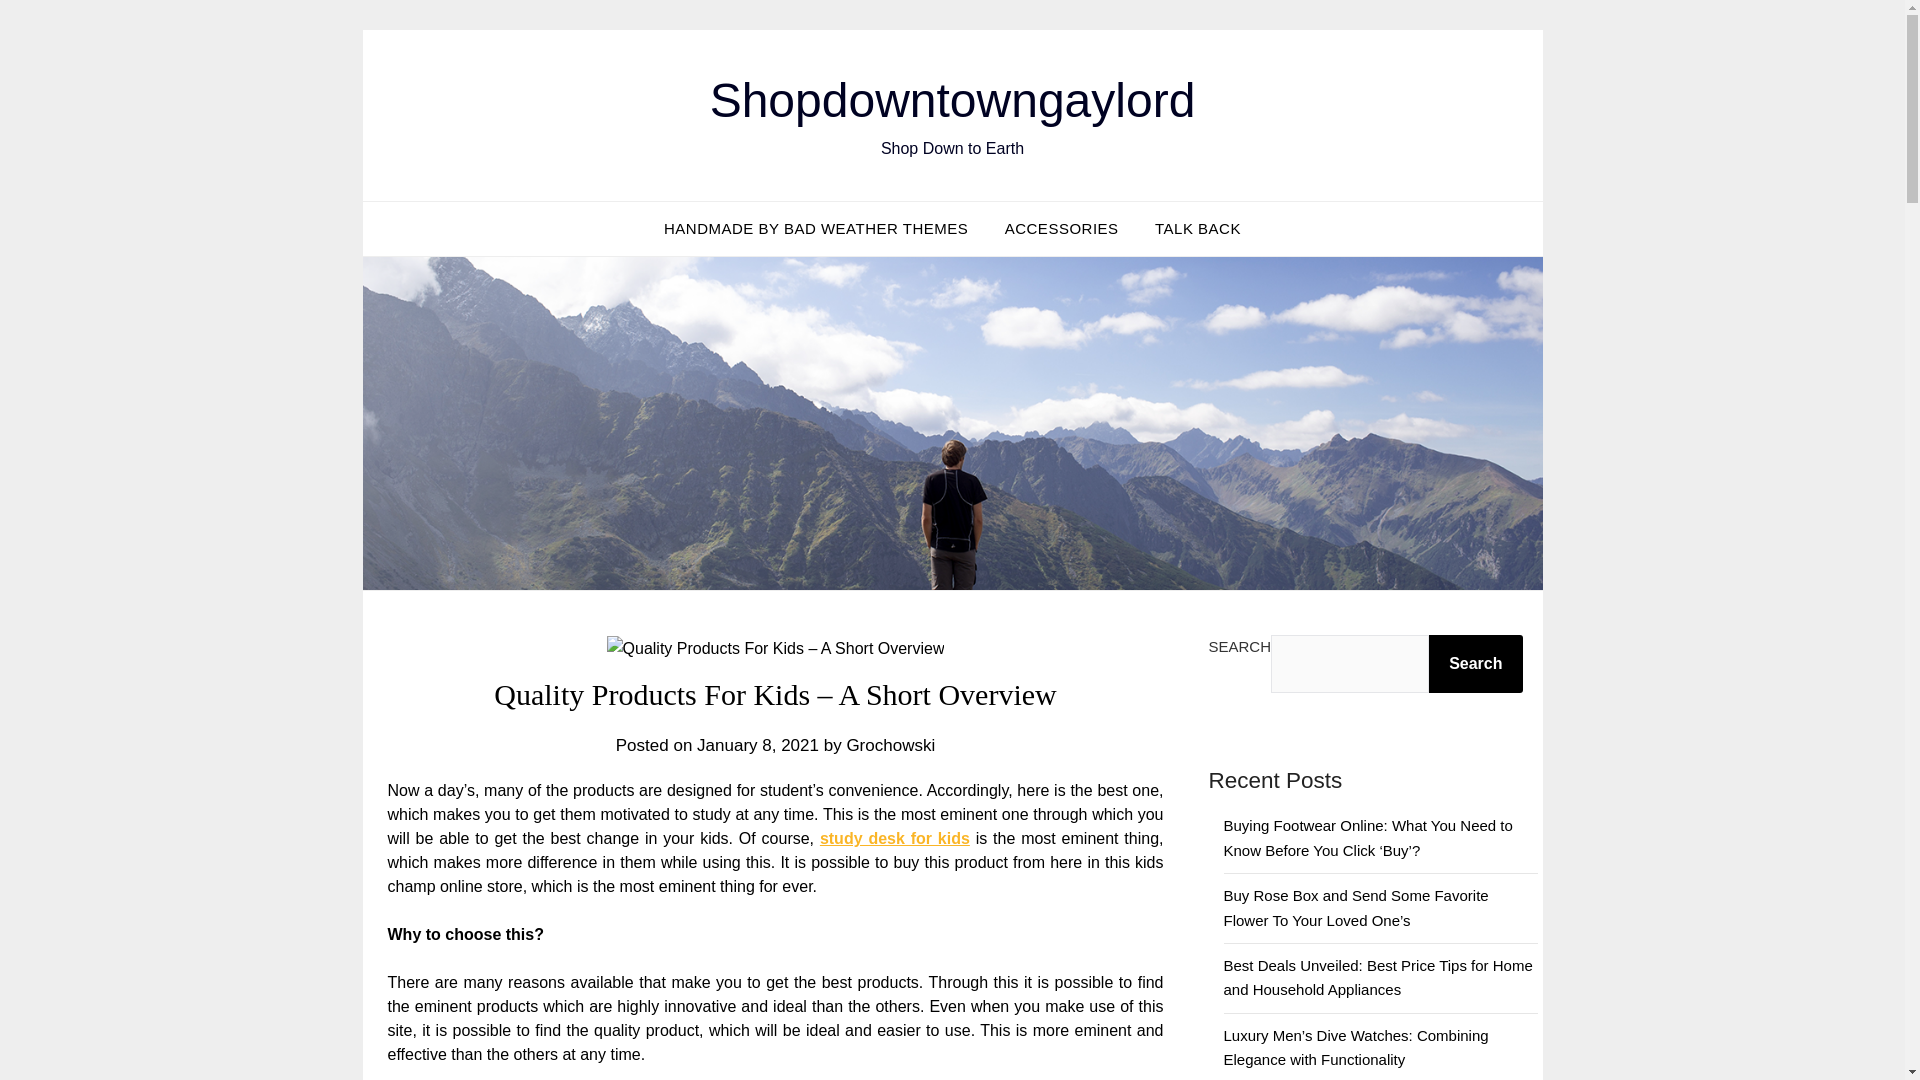 The height and width of the screenshot is (1080, 1920). Describe the element at coordinates (1475, 664) in the screenshot. I see `Search` at that location.